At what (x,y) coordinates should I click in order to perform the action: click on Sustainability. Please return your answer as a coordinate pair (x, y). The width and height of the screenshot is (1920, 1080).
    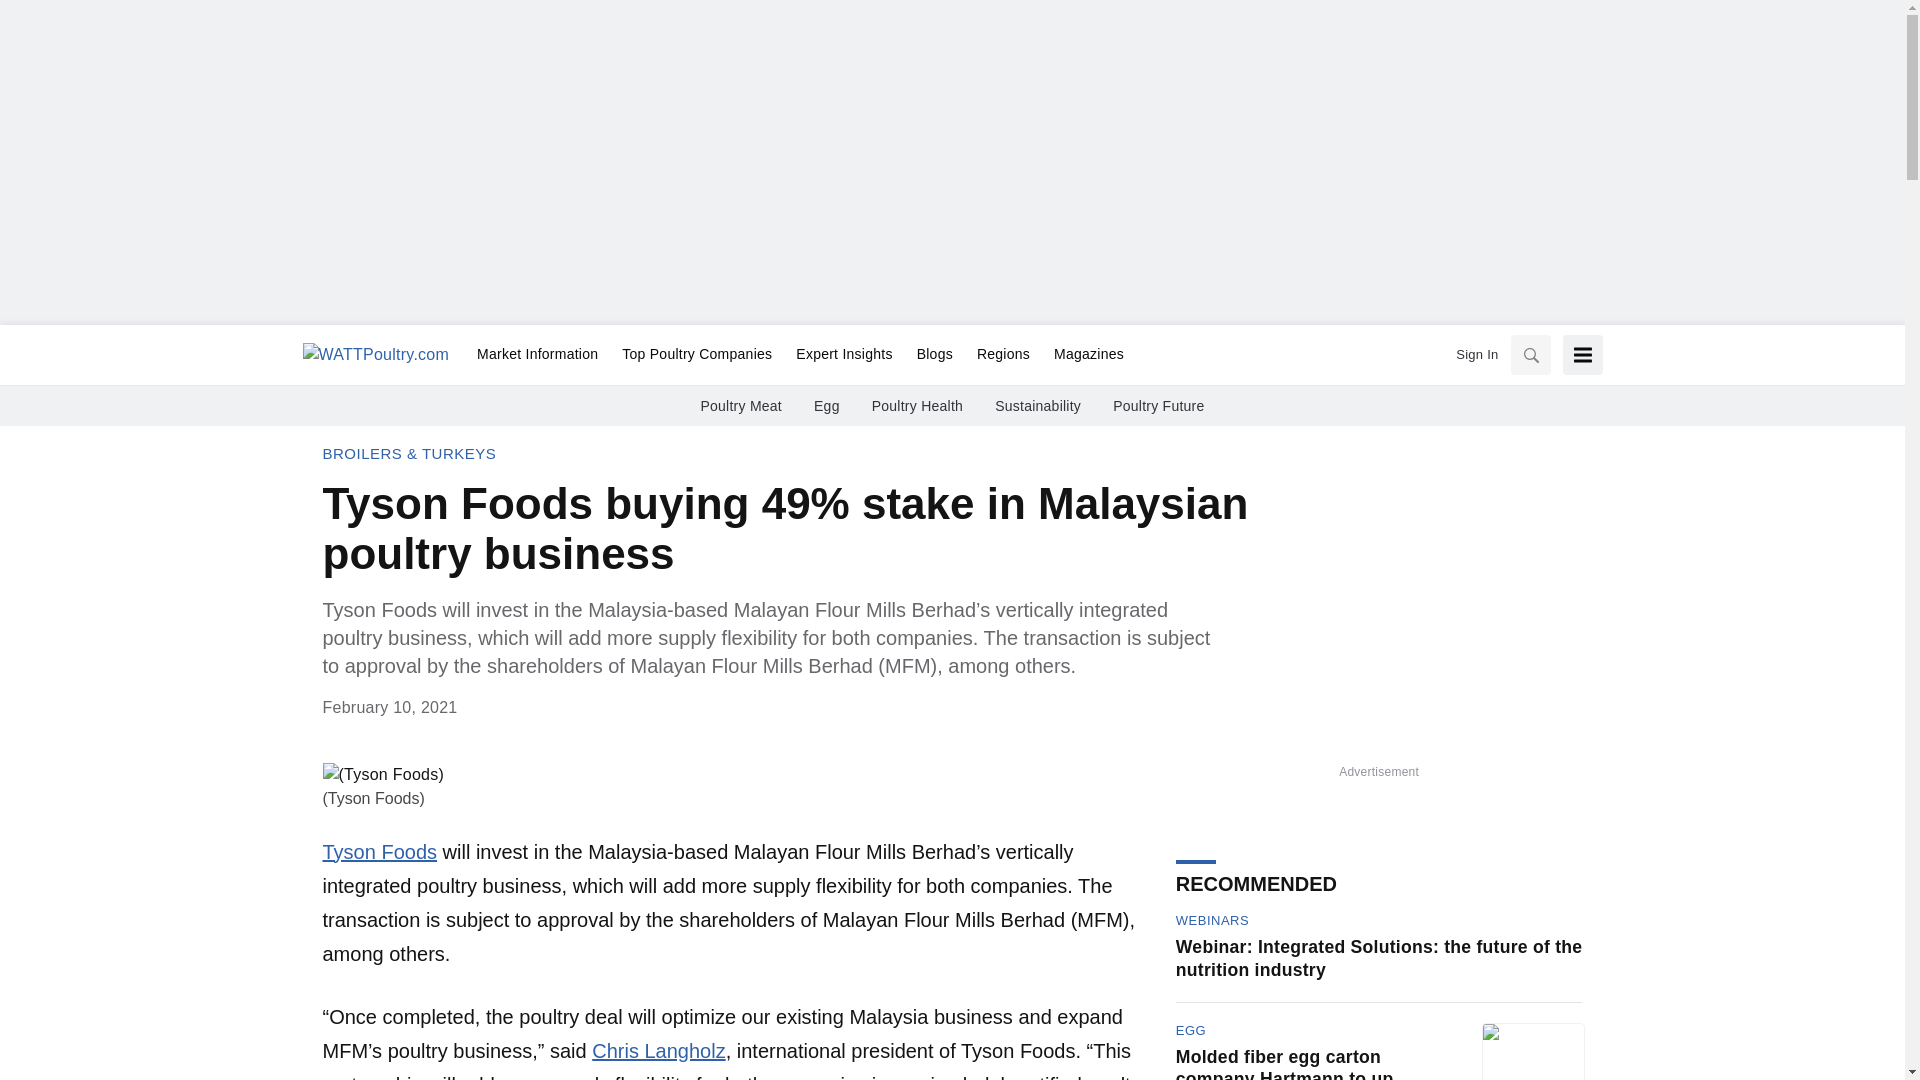
    Looking at the image, I should click on (1037, 406).